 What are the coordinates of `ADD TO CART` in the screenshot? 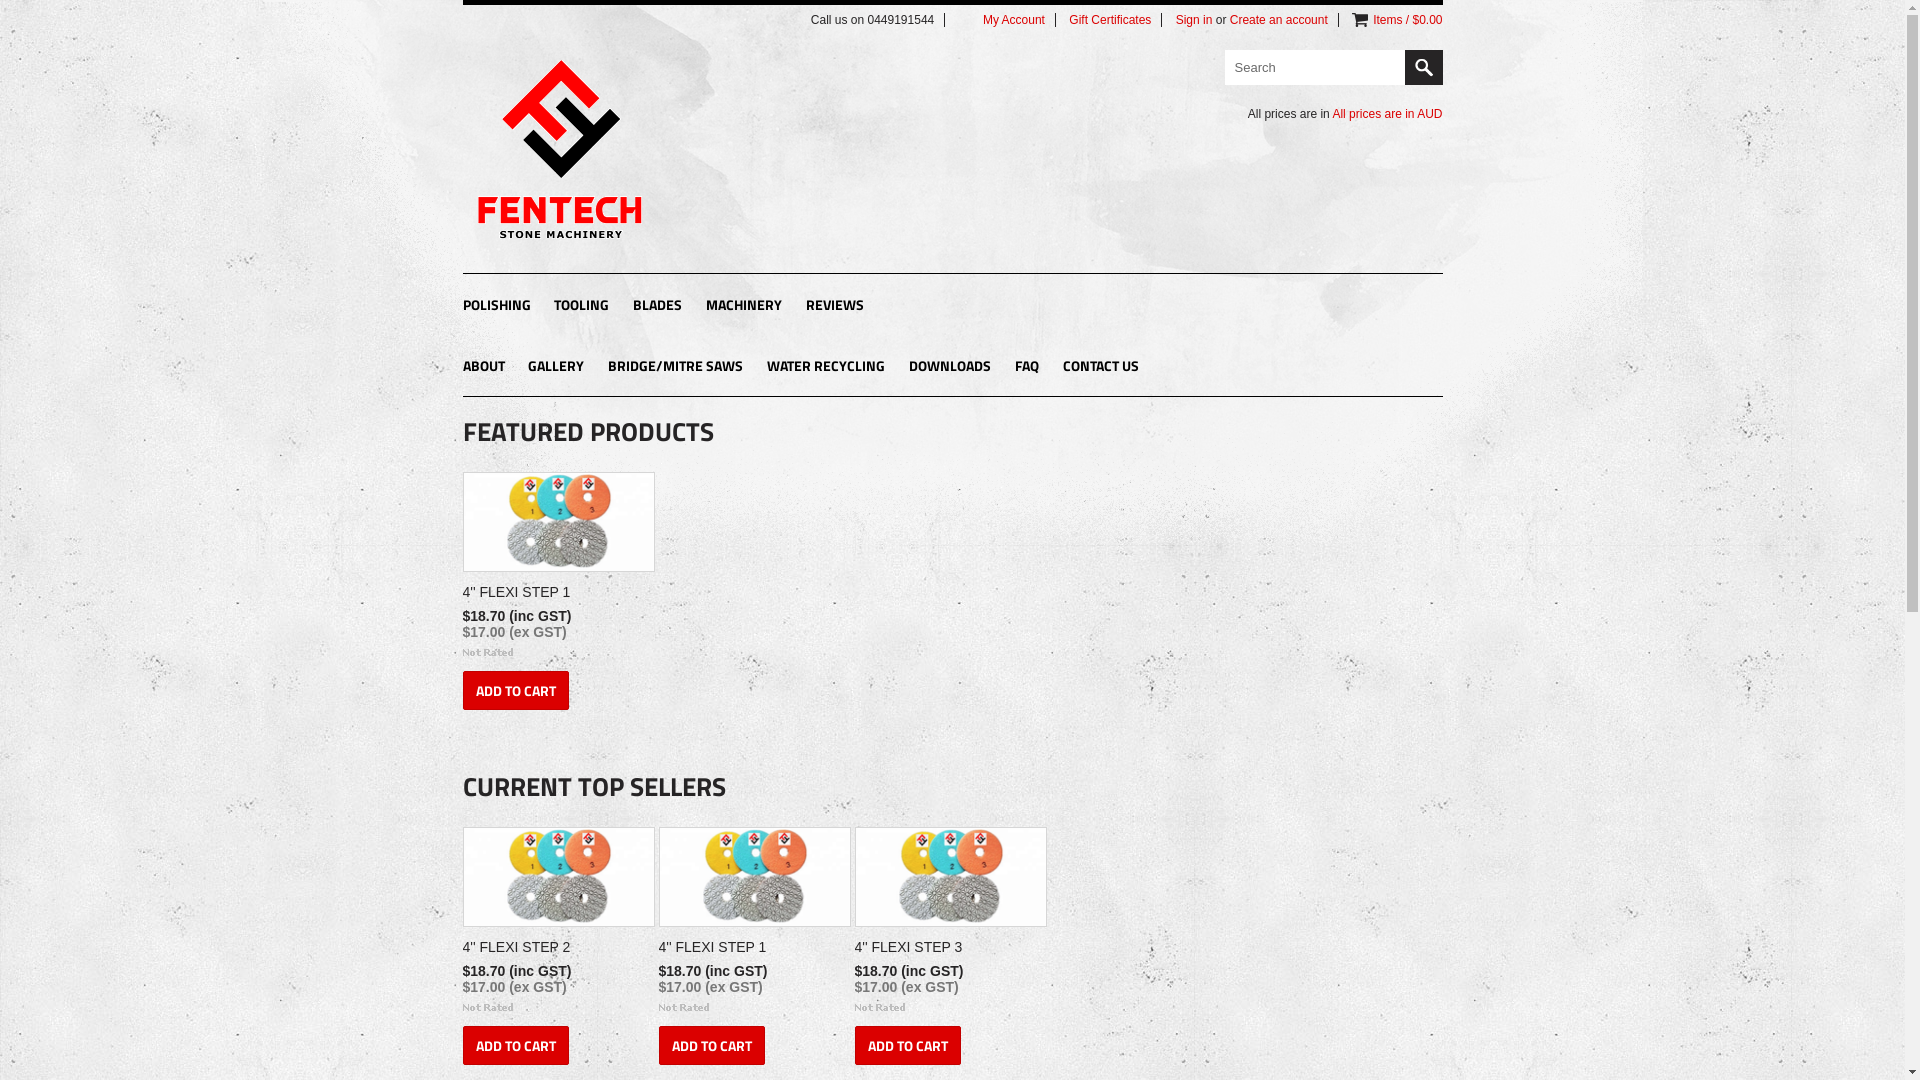 It's located at (711, 1046).